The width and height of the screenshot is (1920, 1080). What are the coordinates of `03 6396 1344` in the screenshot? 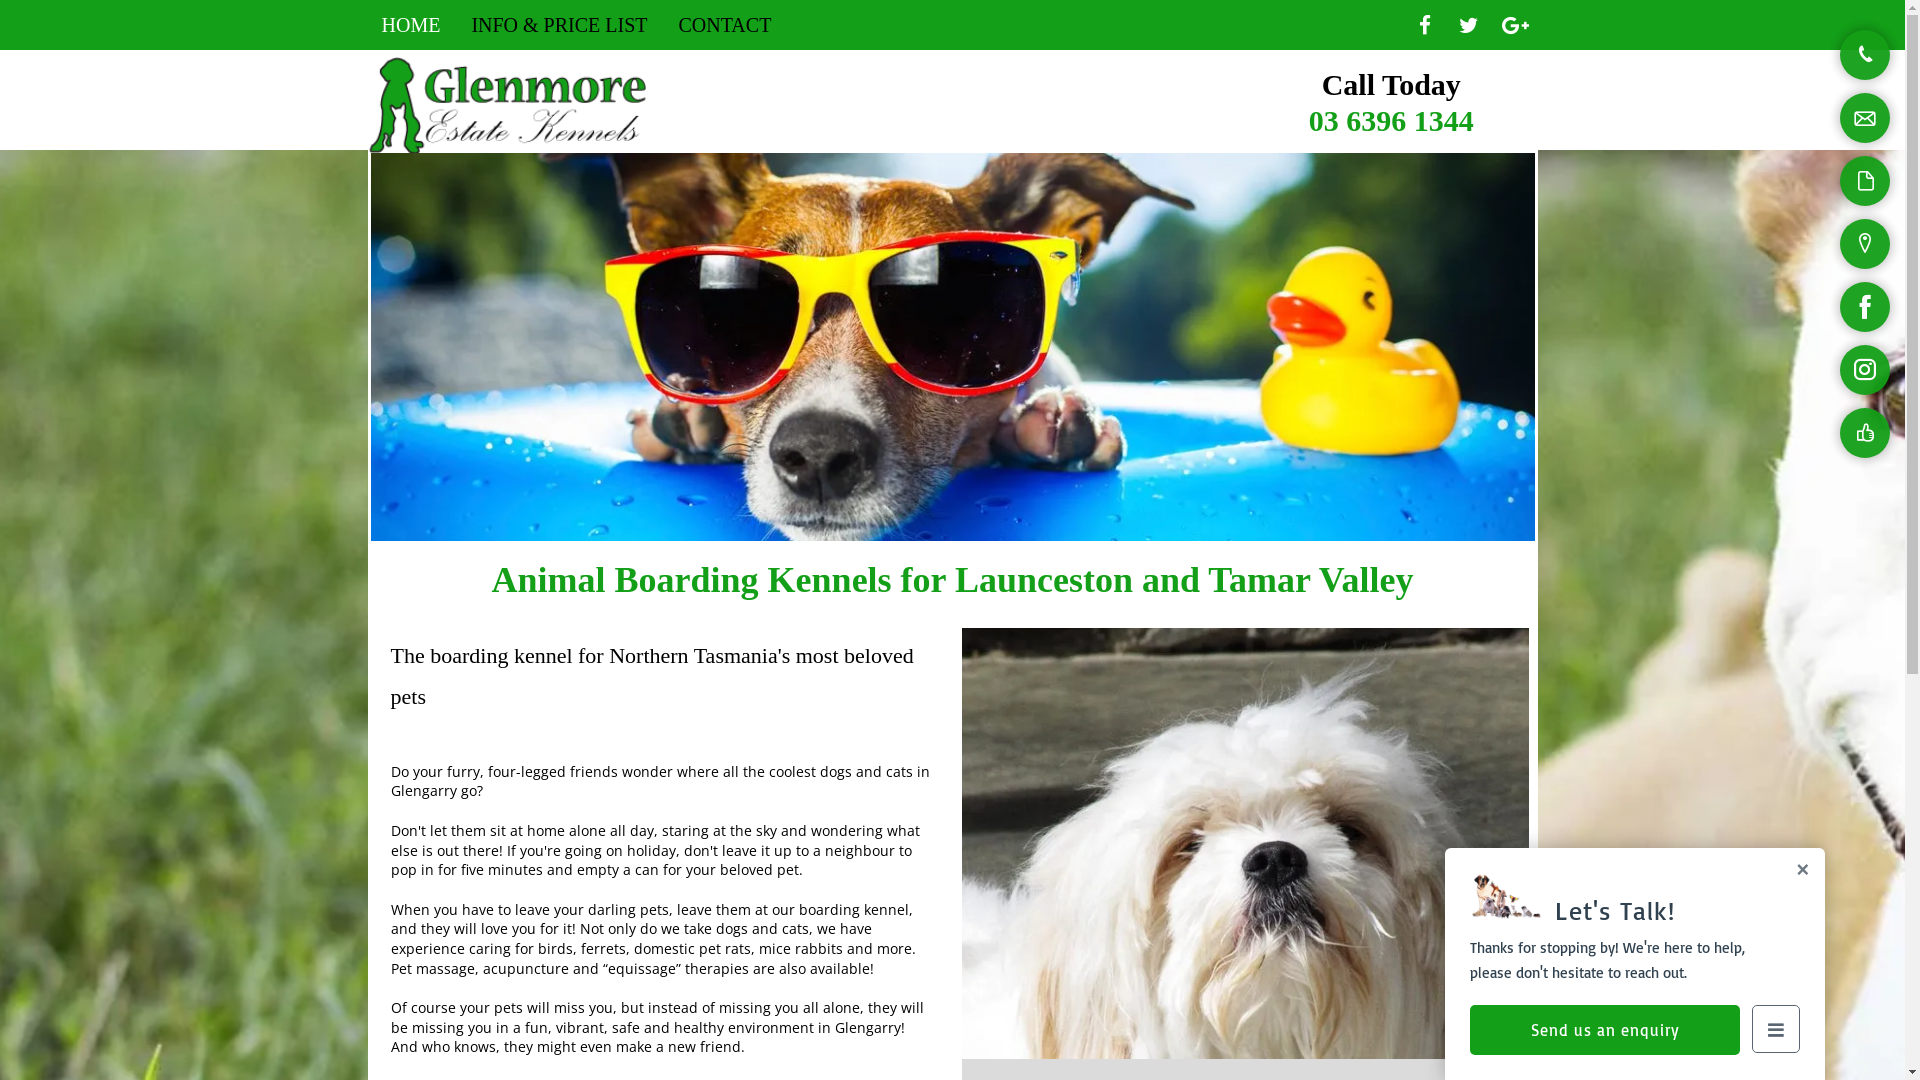 It's located at (1392, 120).